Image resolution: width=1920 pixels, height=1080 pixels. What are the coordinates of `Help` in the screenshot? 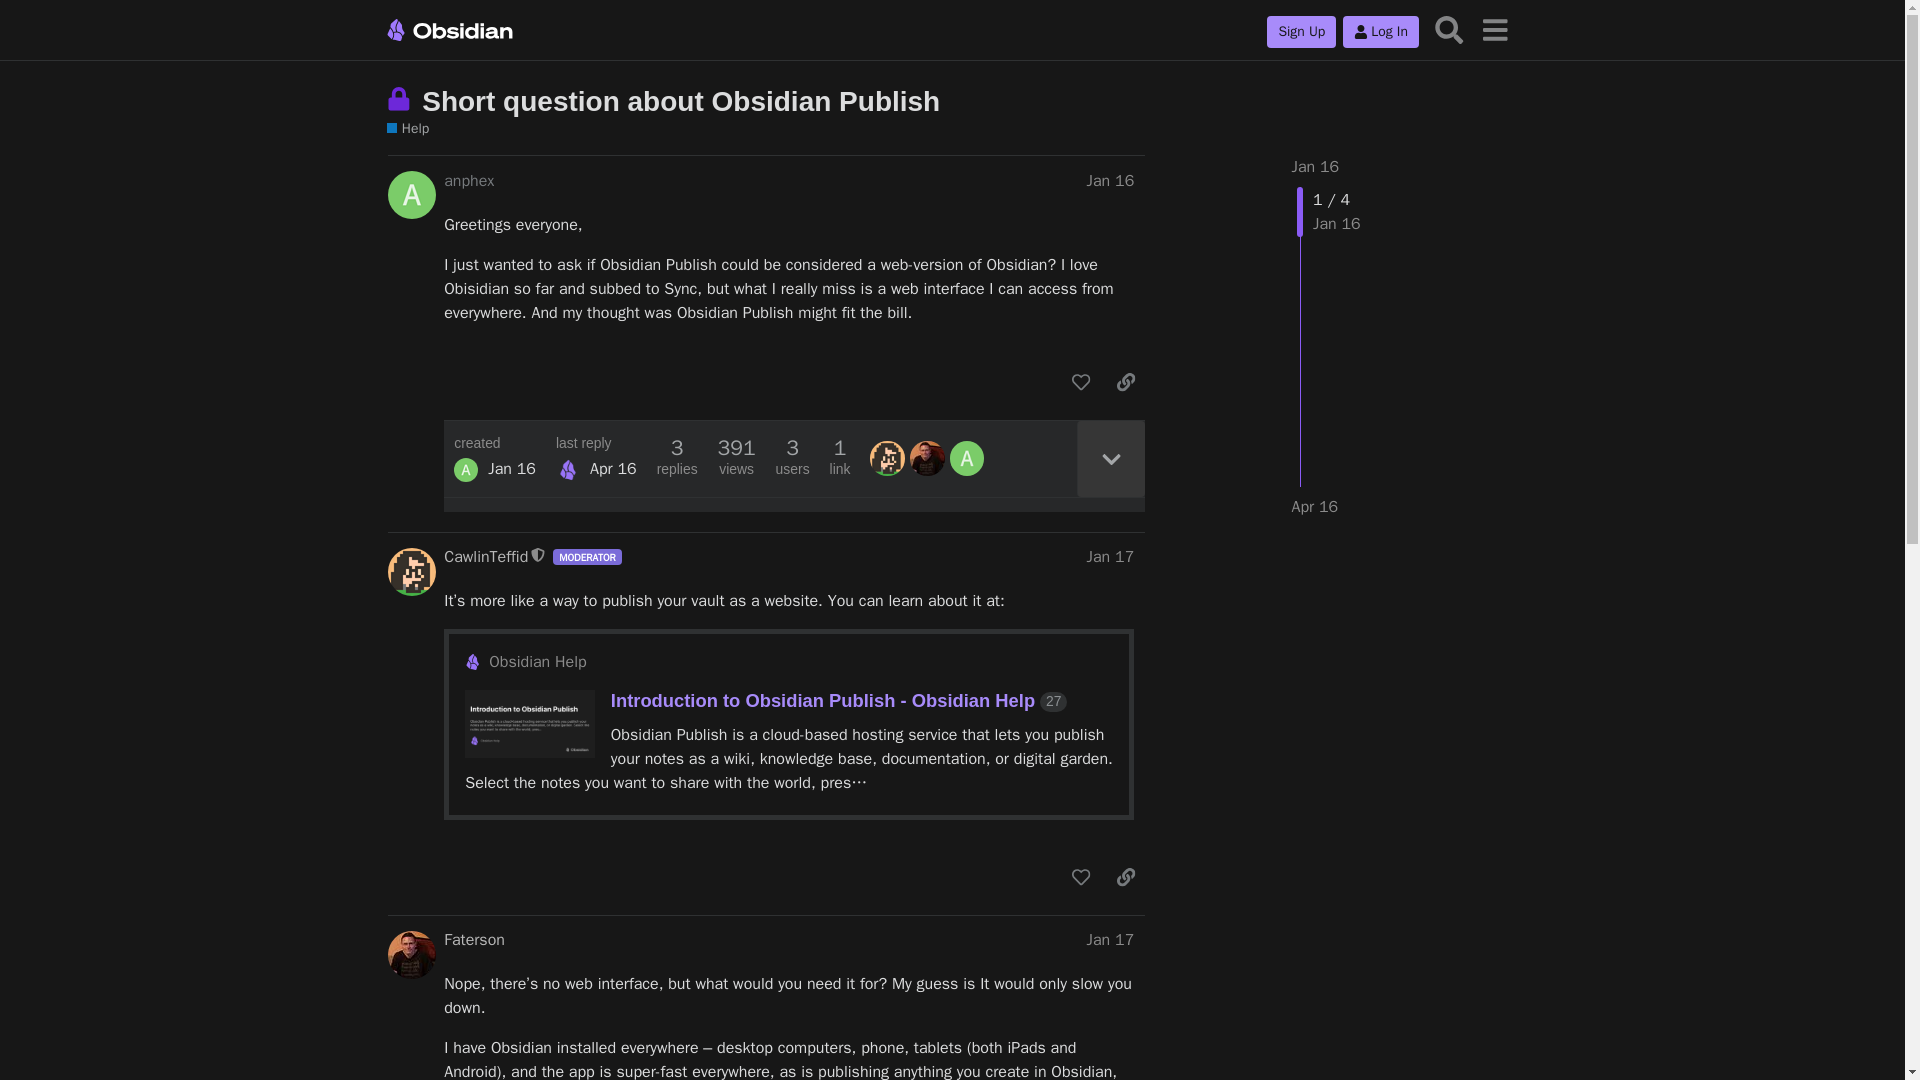 It's located at (408, 129).